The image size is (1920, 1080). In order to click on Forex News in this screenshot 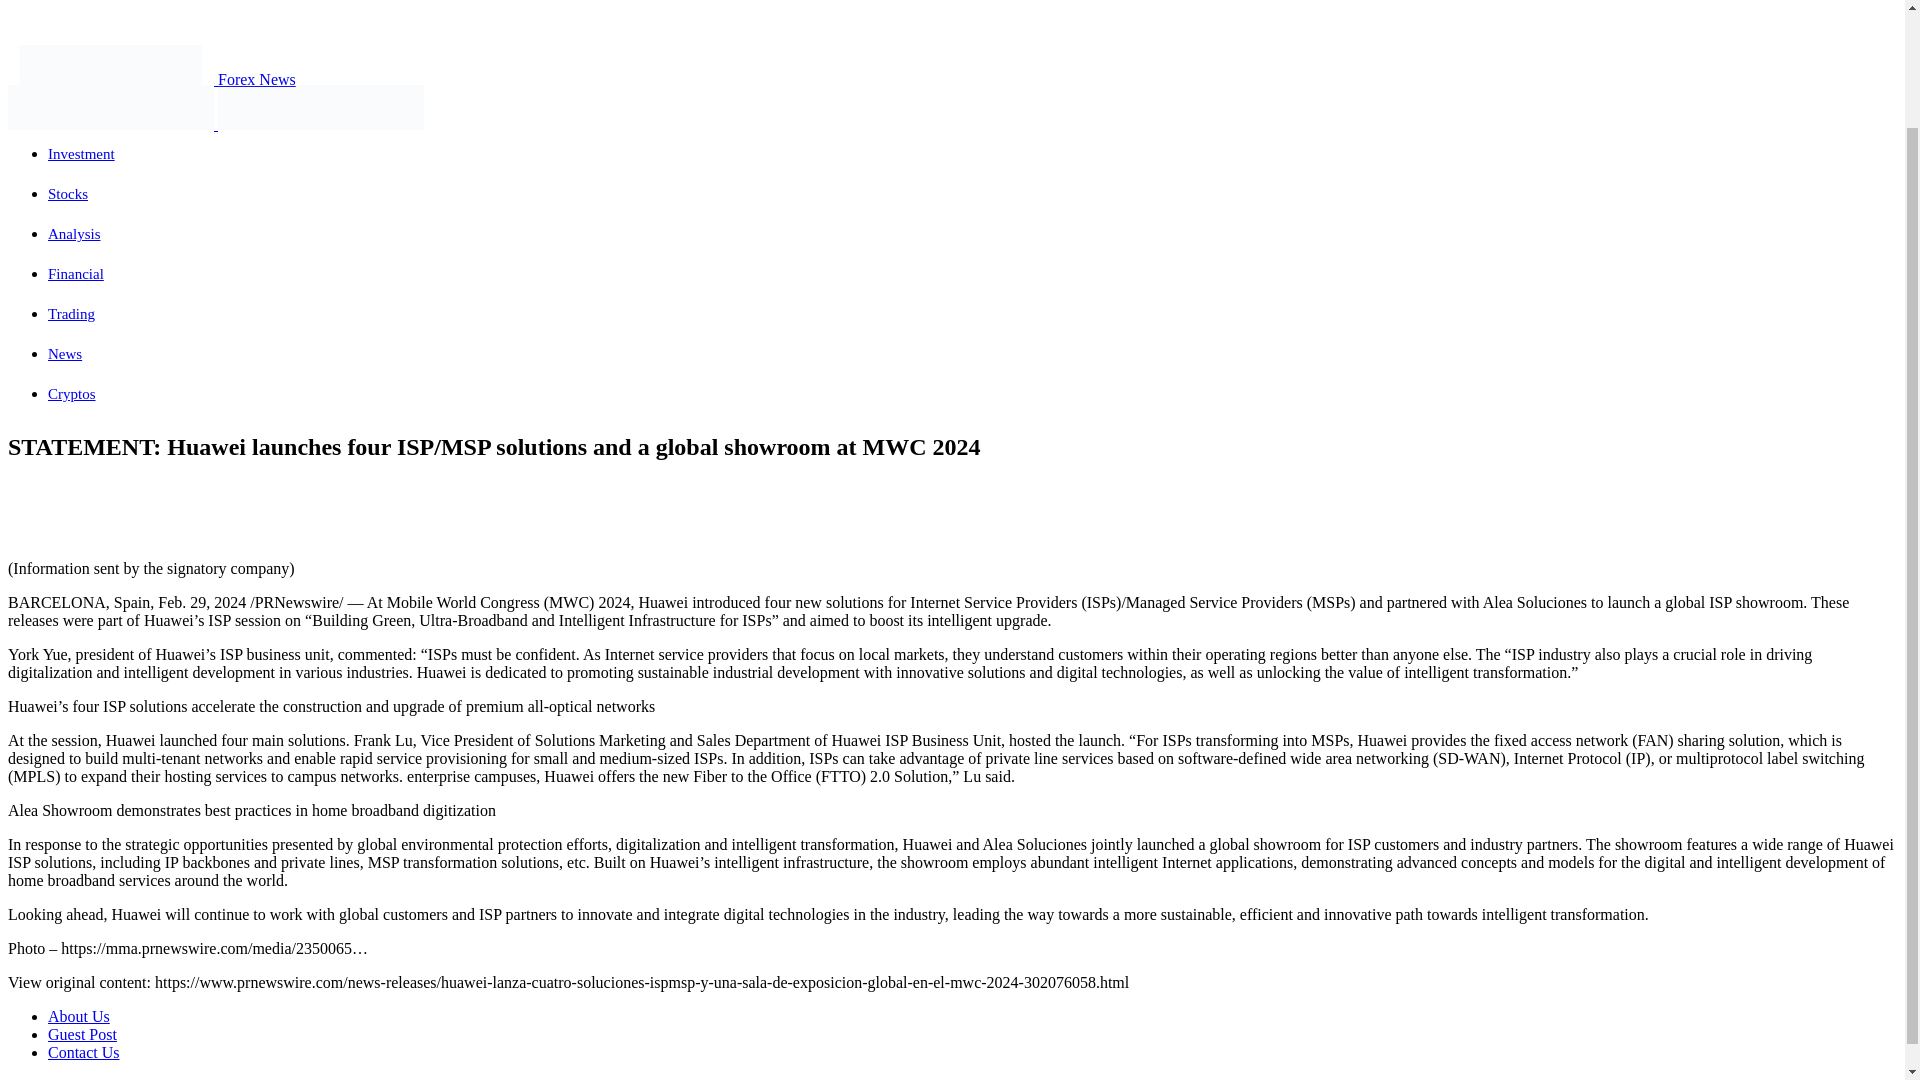, I will do `click(151, 79)`.